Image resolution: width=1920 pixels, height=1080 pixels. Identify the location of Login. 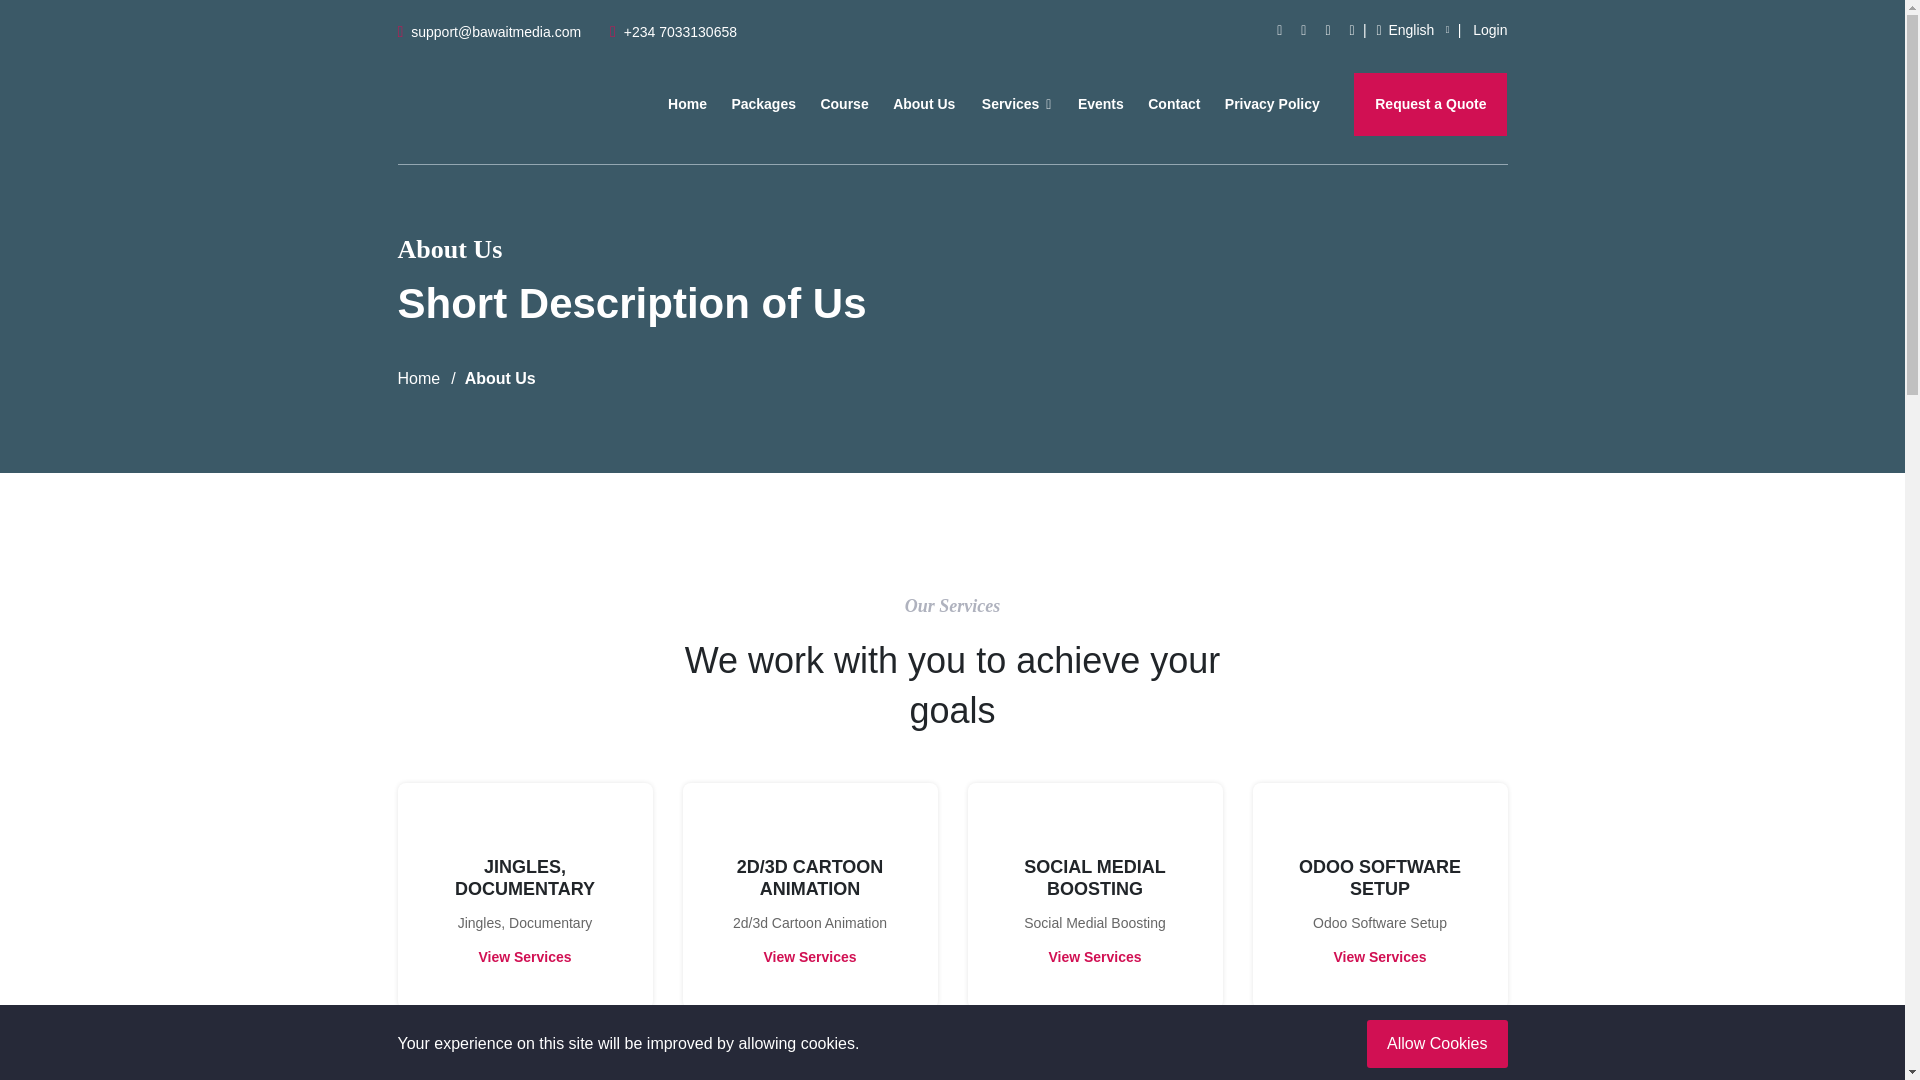
(1490, 30).